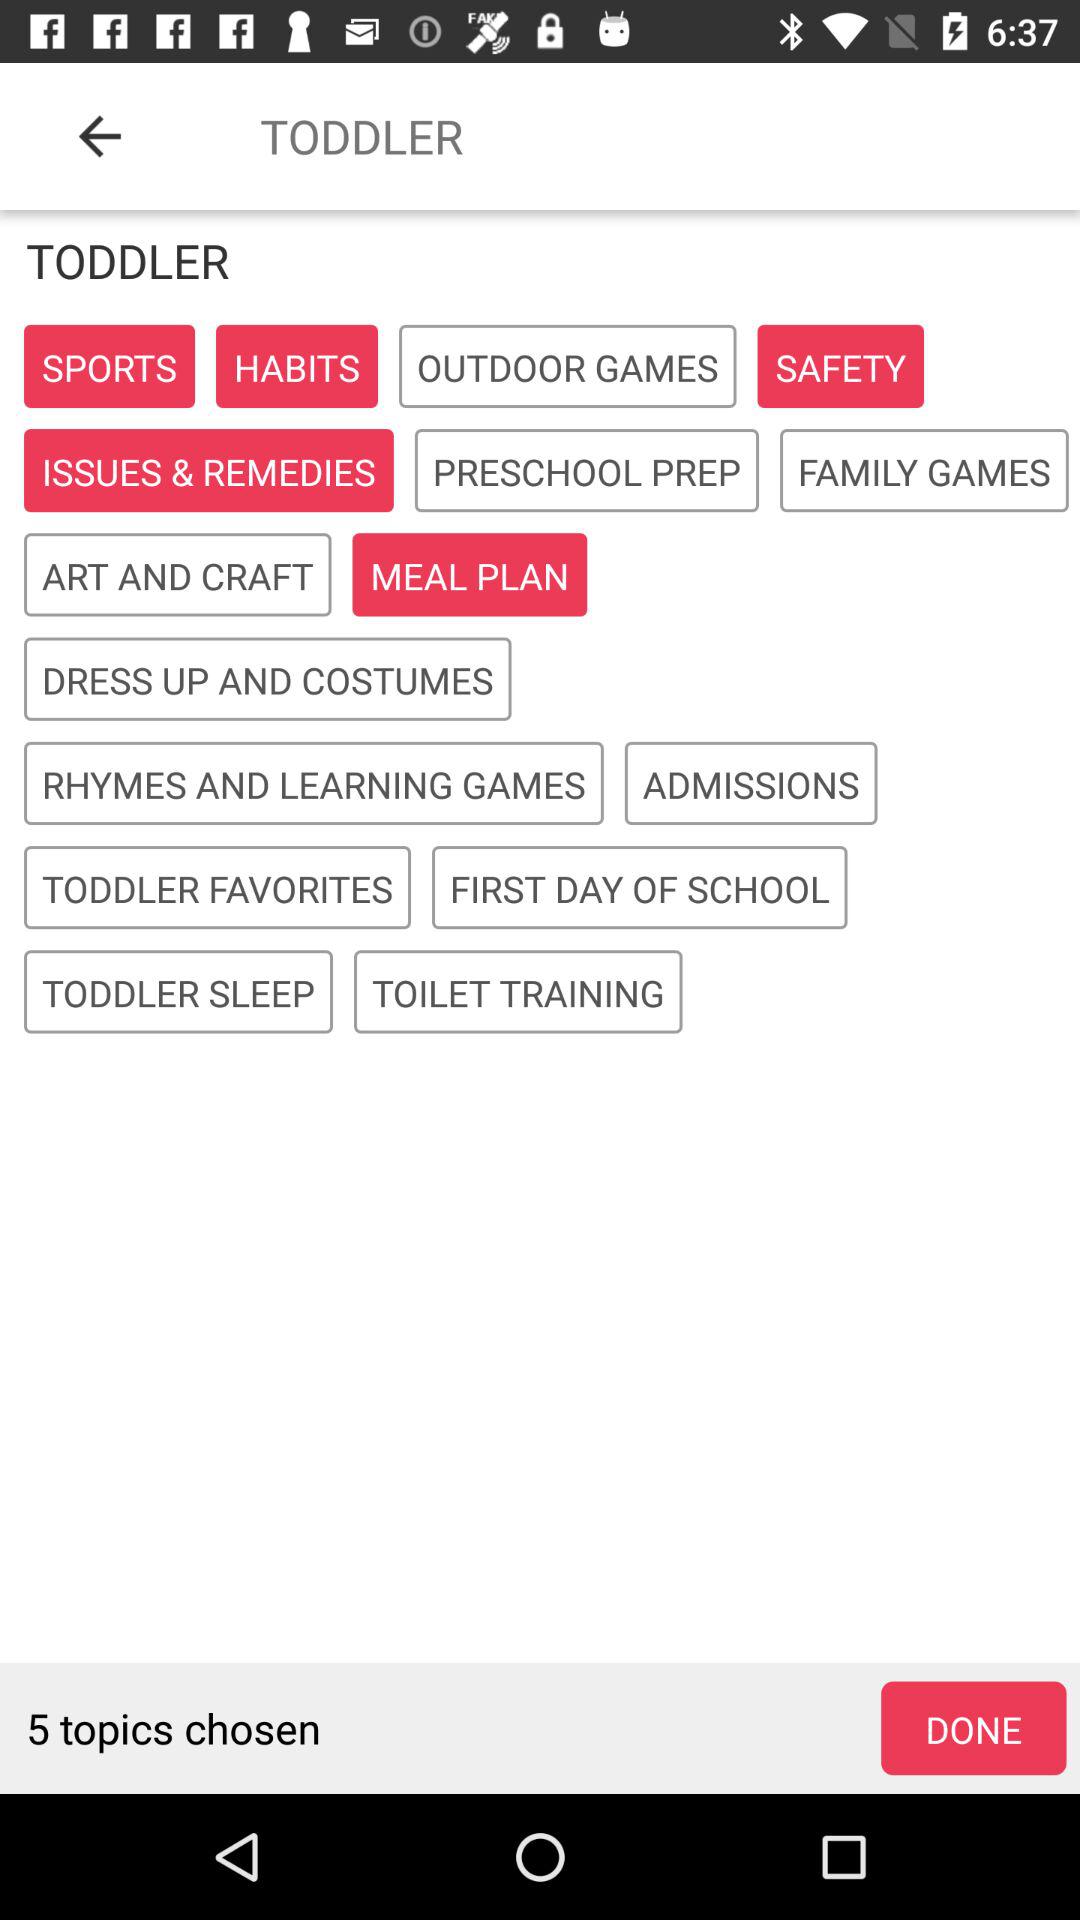 The image size is (1080, 1920). I want to click on launch the icon to the right of the preschool prep item, so click(924, 472).